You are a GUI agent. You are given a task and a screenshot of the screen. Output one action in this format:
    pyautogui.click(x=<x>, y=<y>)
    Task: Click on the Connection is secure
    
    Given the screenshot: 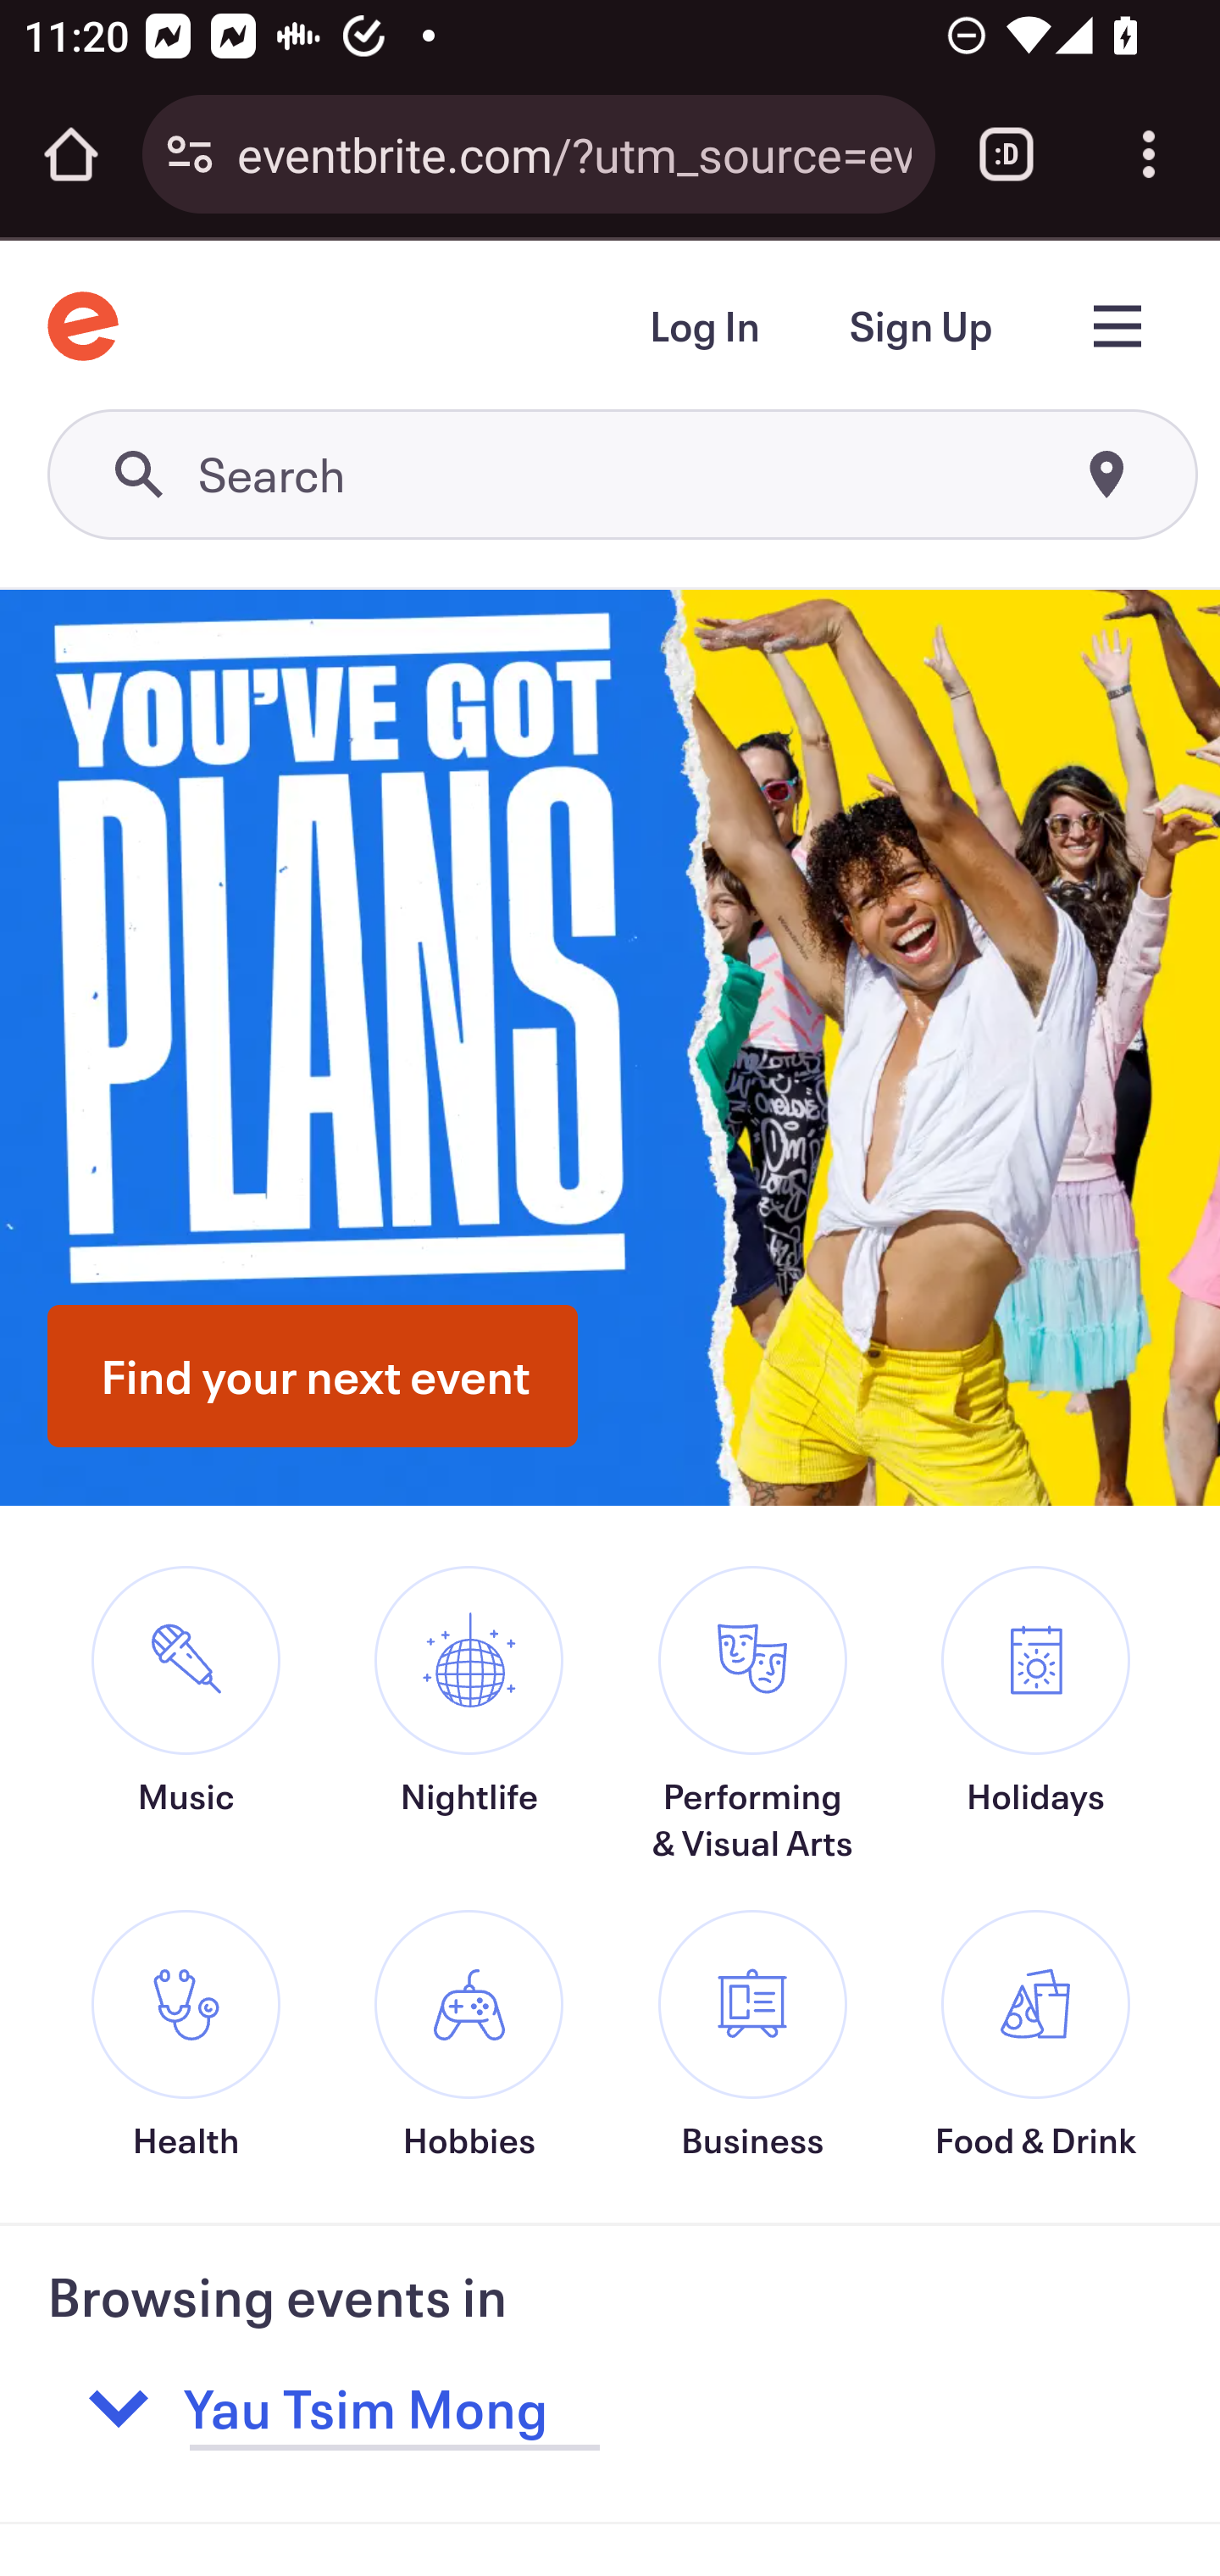 What is the action you would take?
    pyautogui.click(x=190, y=154)
    